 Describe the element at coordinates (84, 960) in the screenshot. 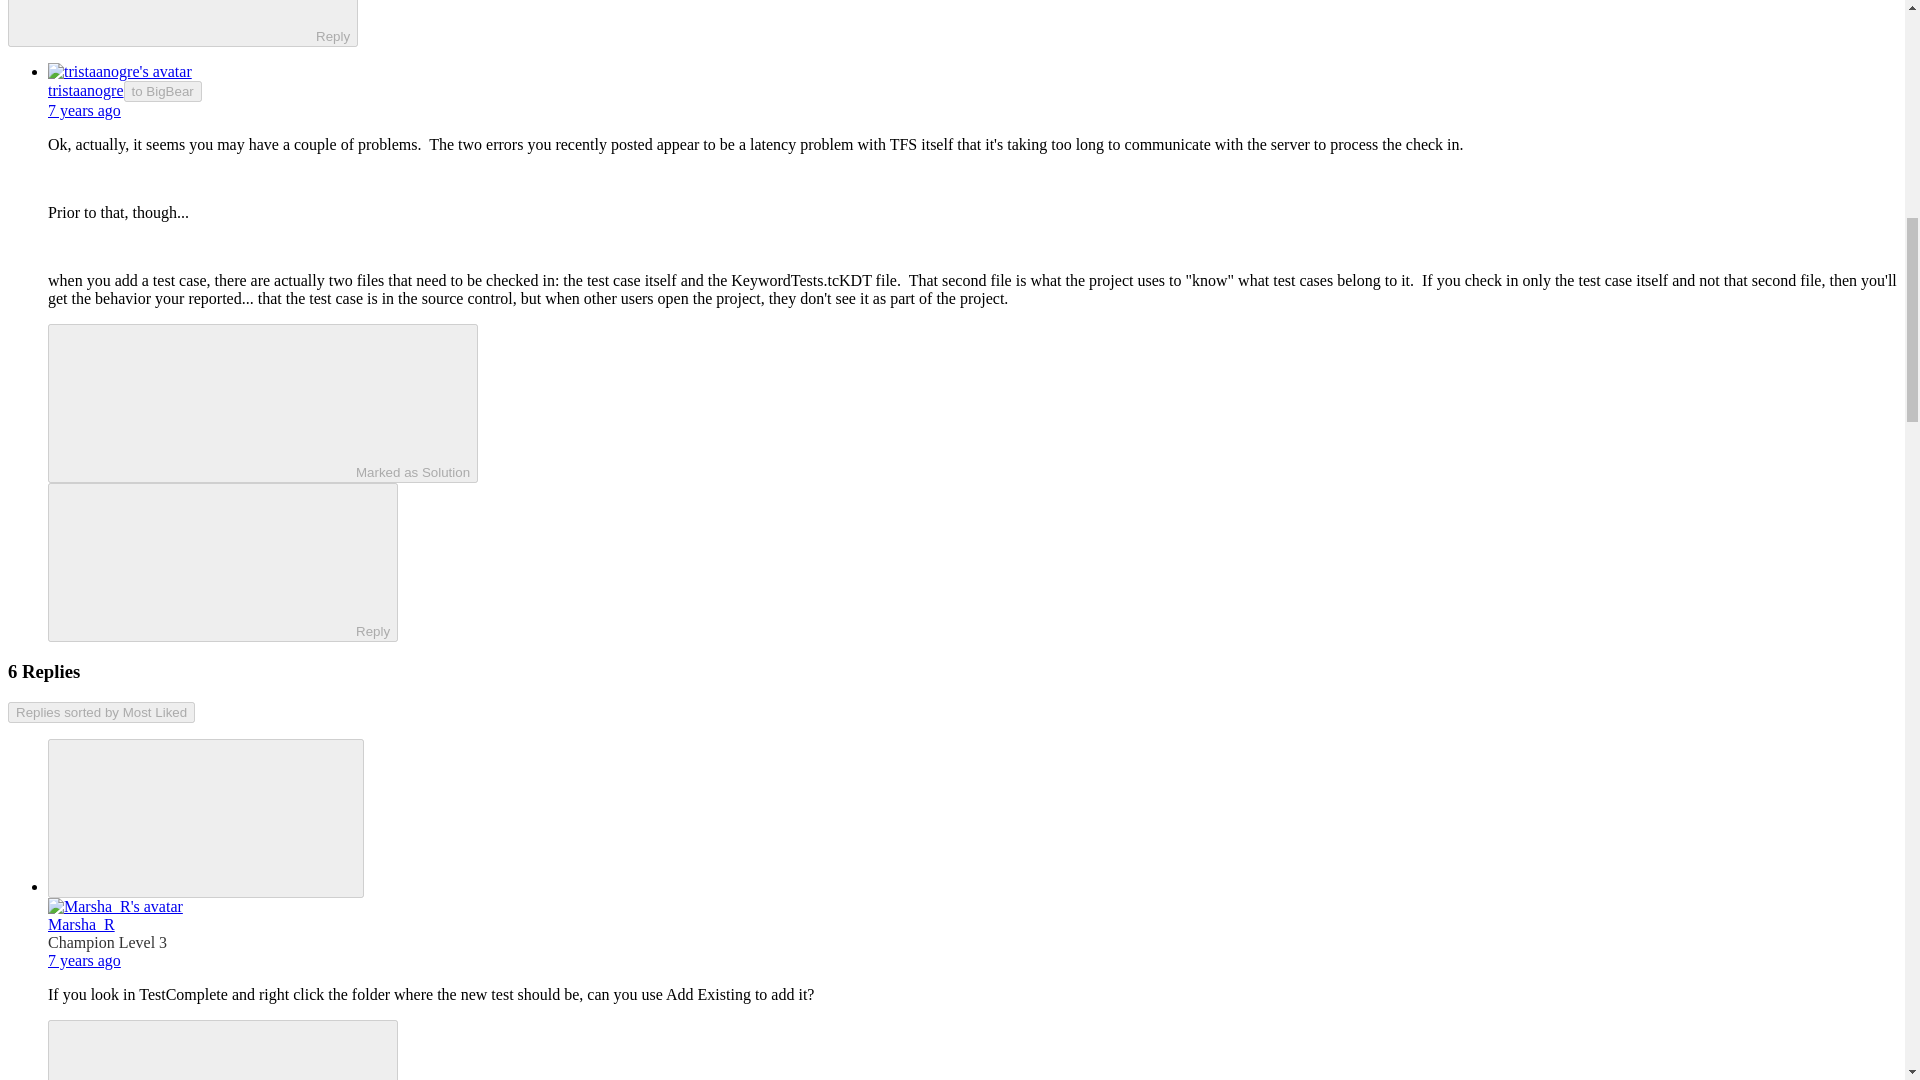

I see `February 6, 2018 at 9:15 PM` at that location.